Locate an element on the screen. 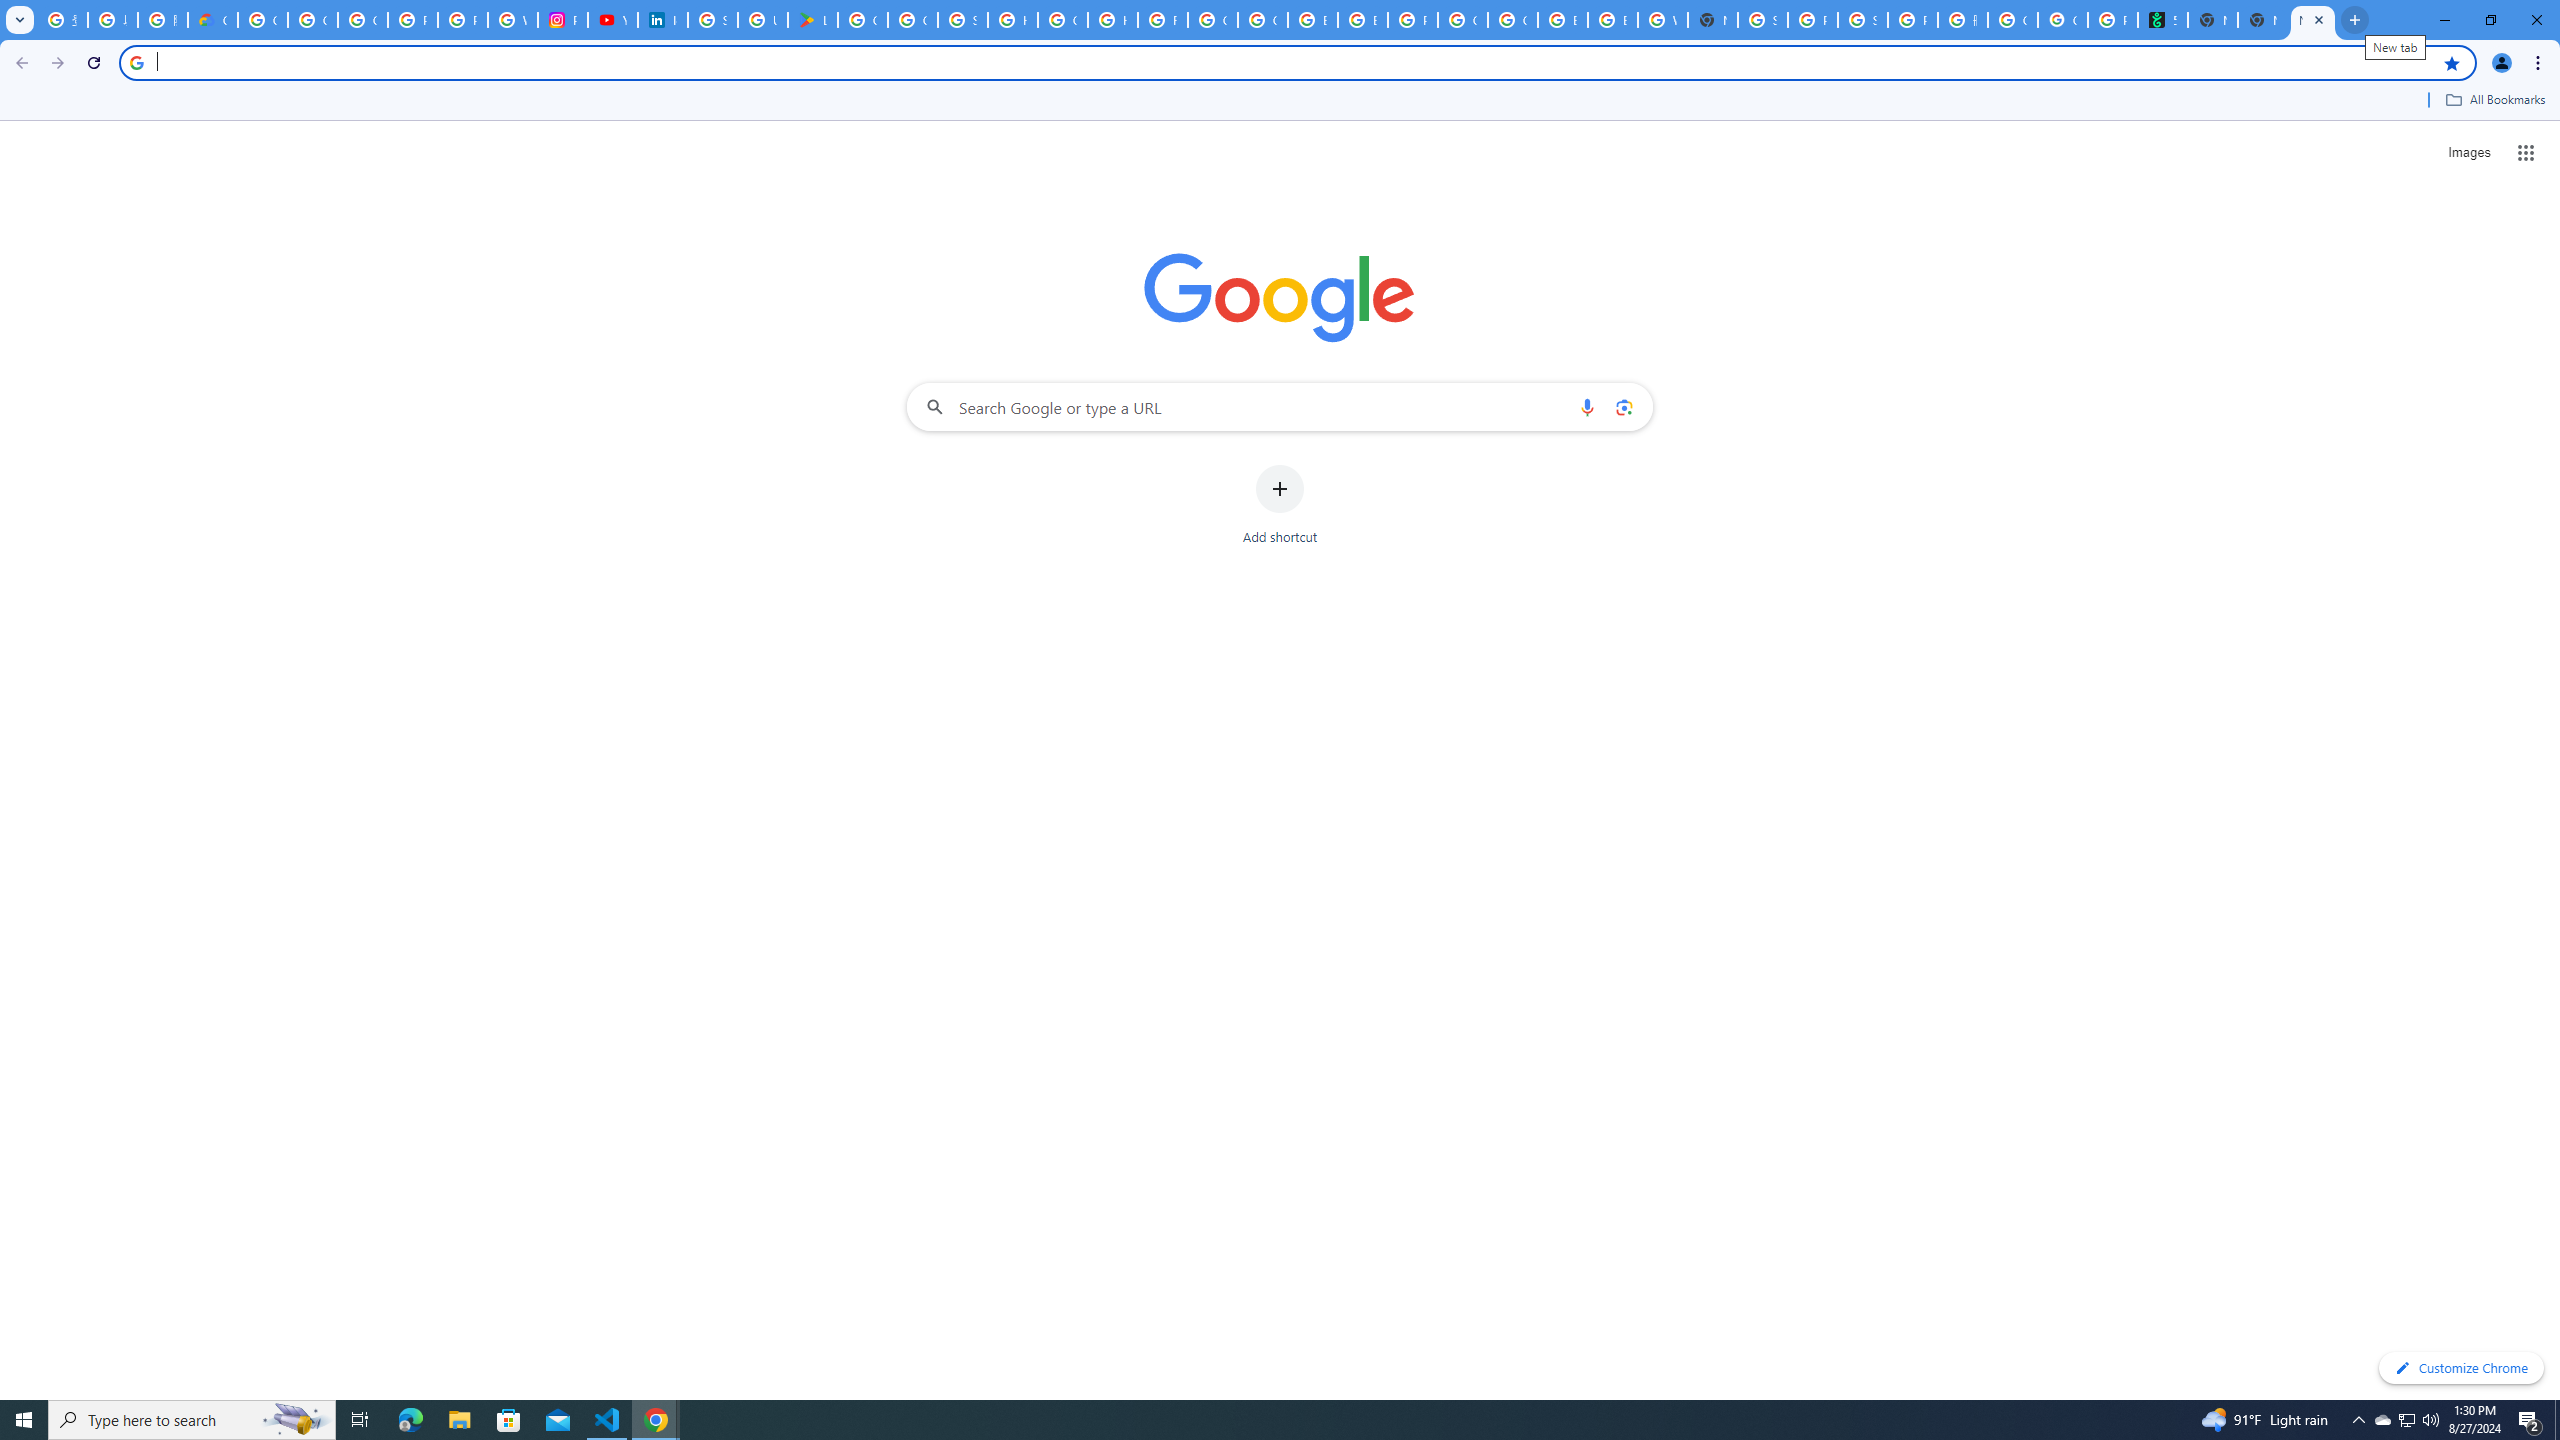 This screenshot has height=1440, width=2560. YouTube Culture & Trends - On The Rise: Handcam Videos is located at coordinates (612, 20).